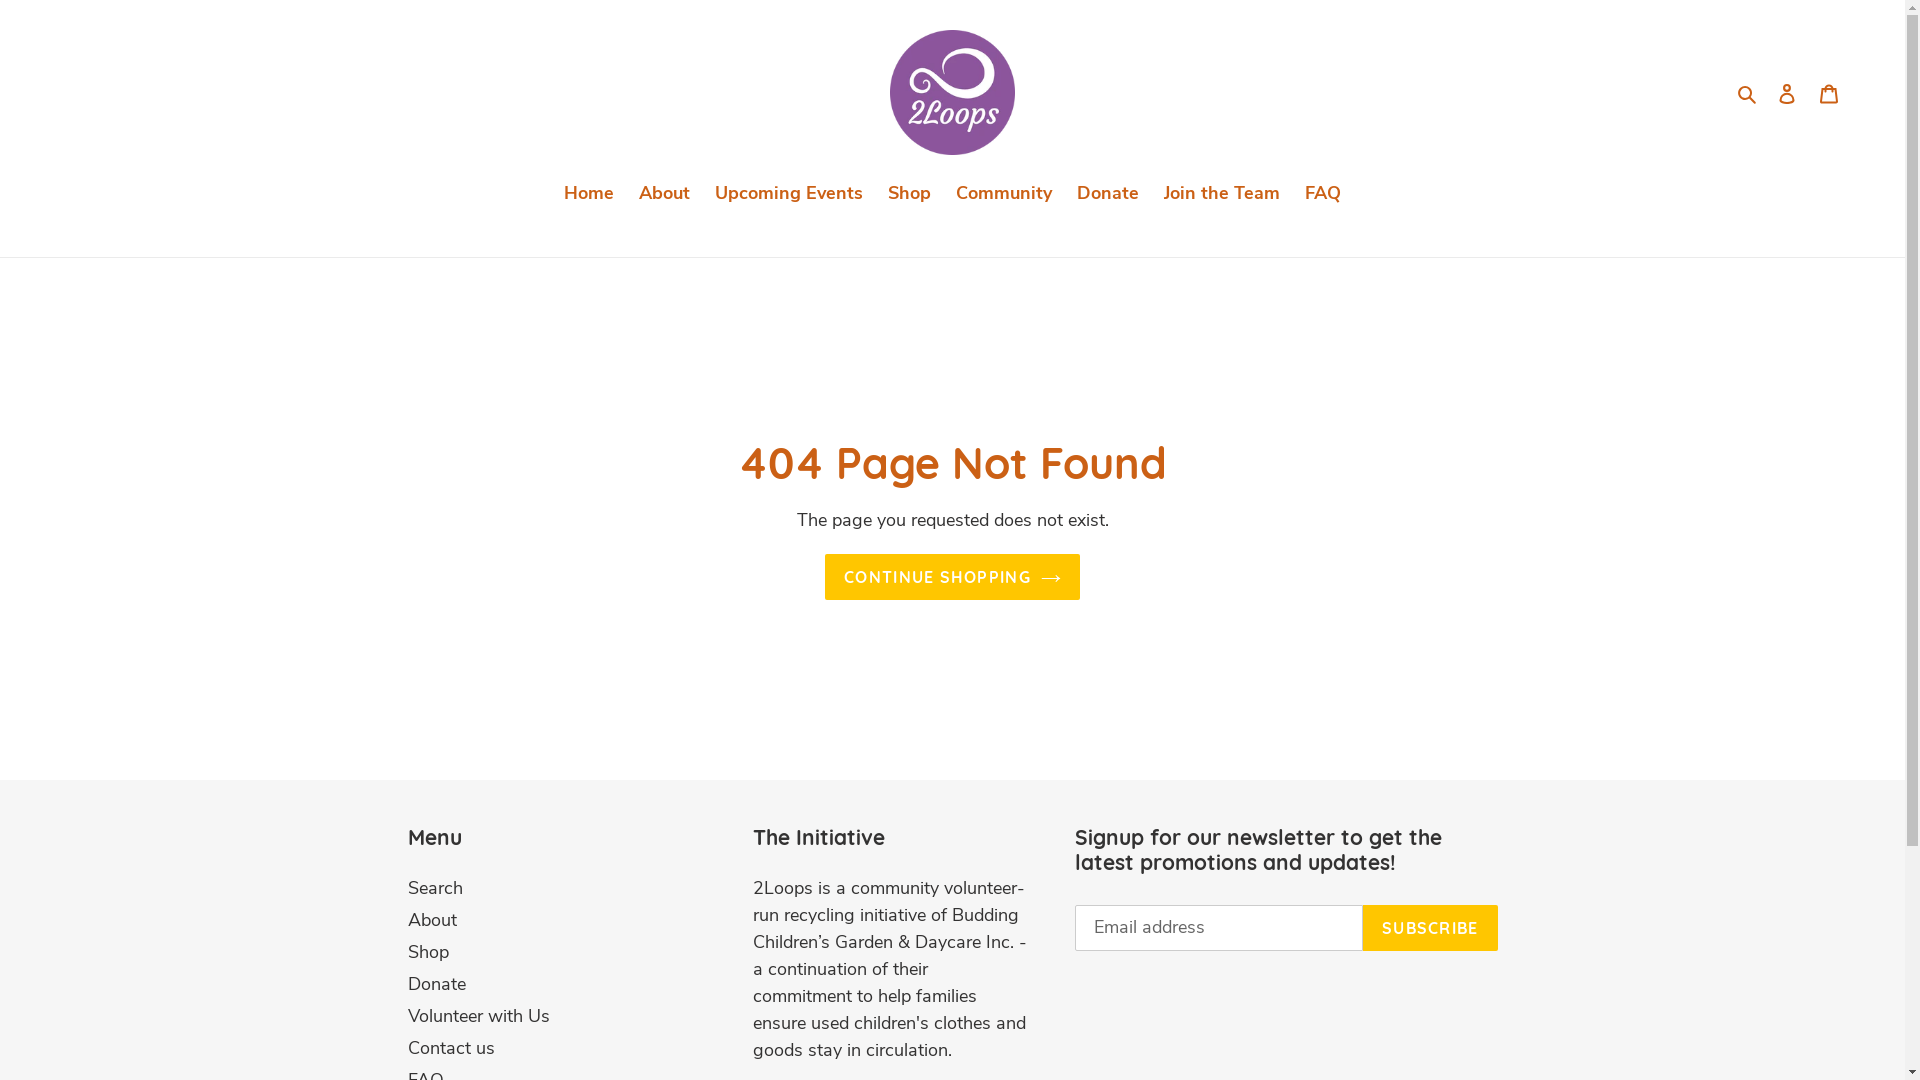 This screenshot has width=1920, height=1080. I want to click on Search, so click(436, 888).